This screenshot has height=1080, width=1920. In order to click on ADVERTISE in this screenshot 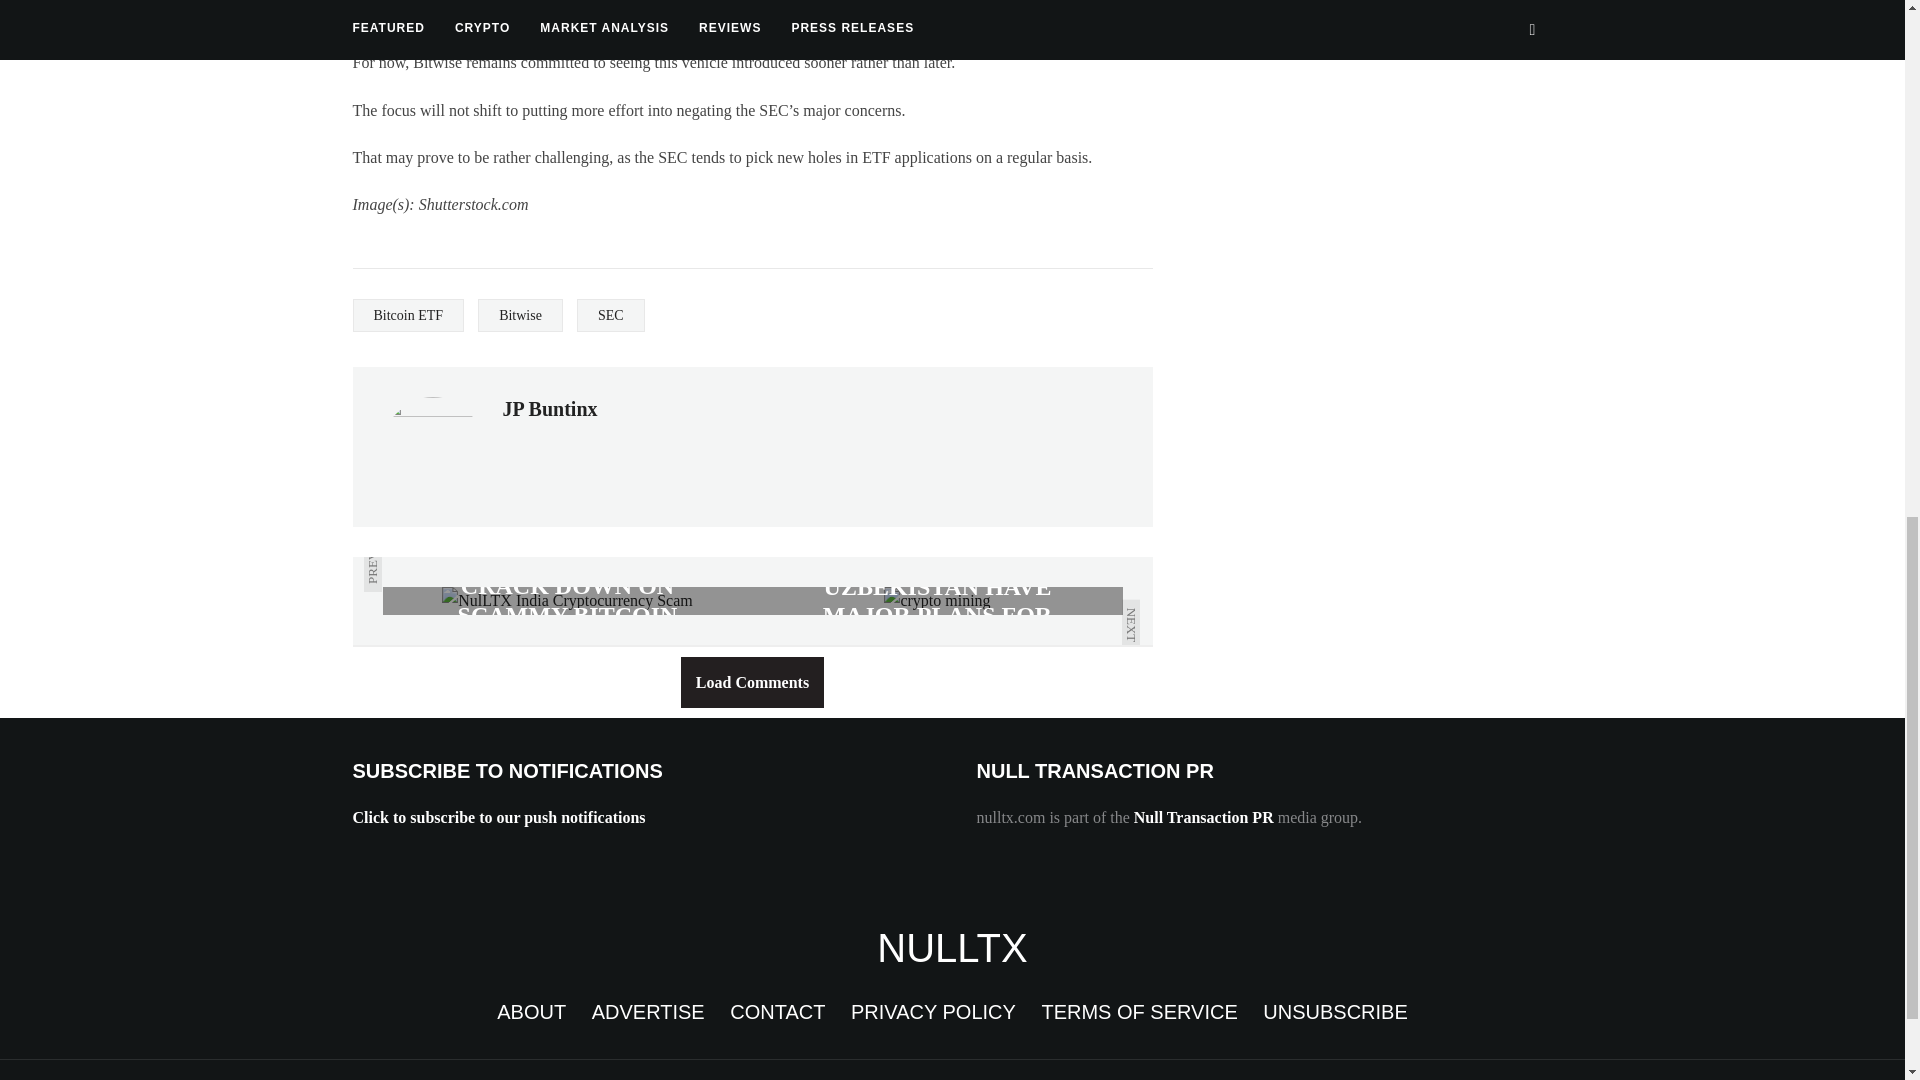, I will do `click(648, 1012)`.